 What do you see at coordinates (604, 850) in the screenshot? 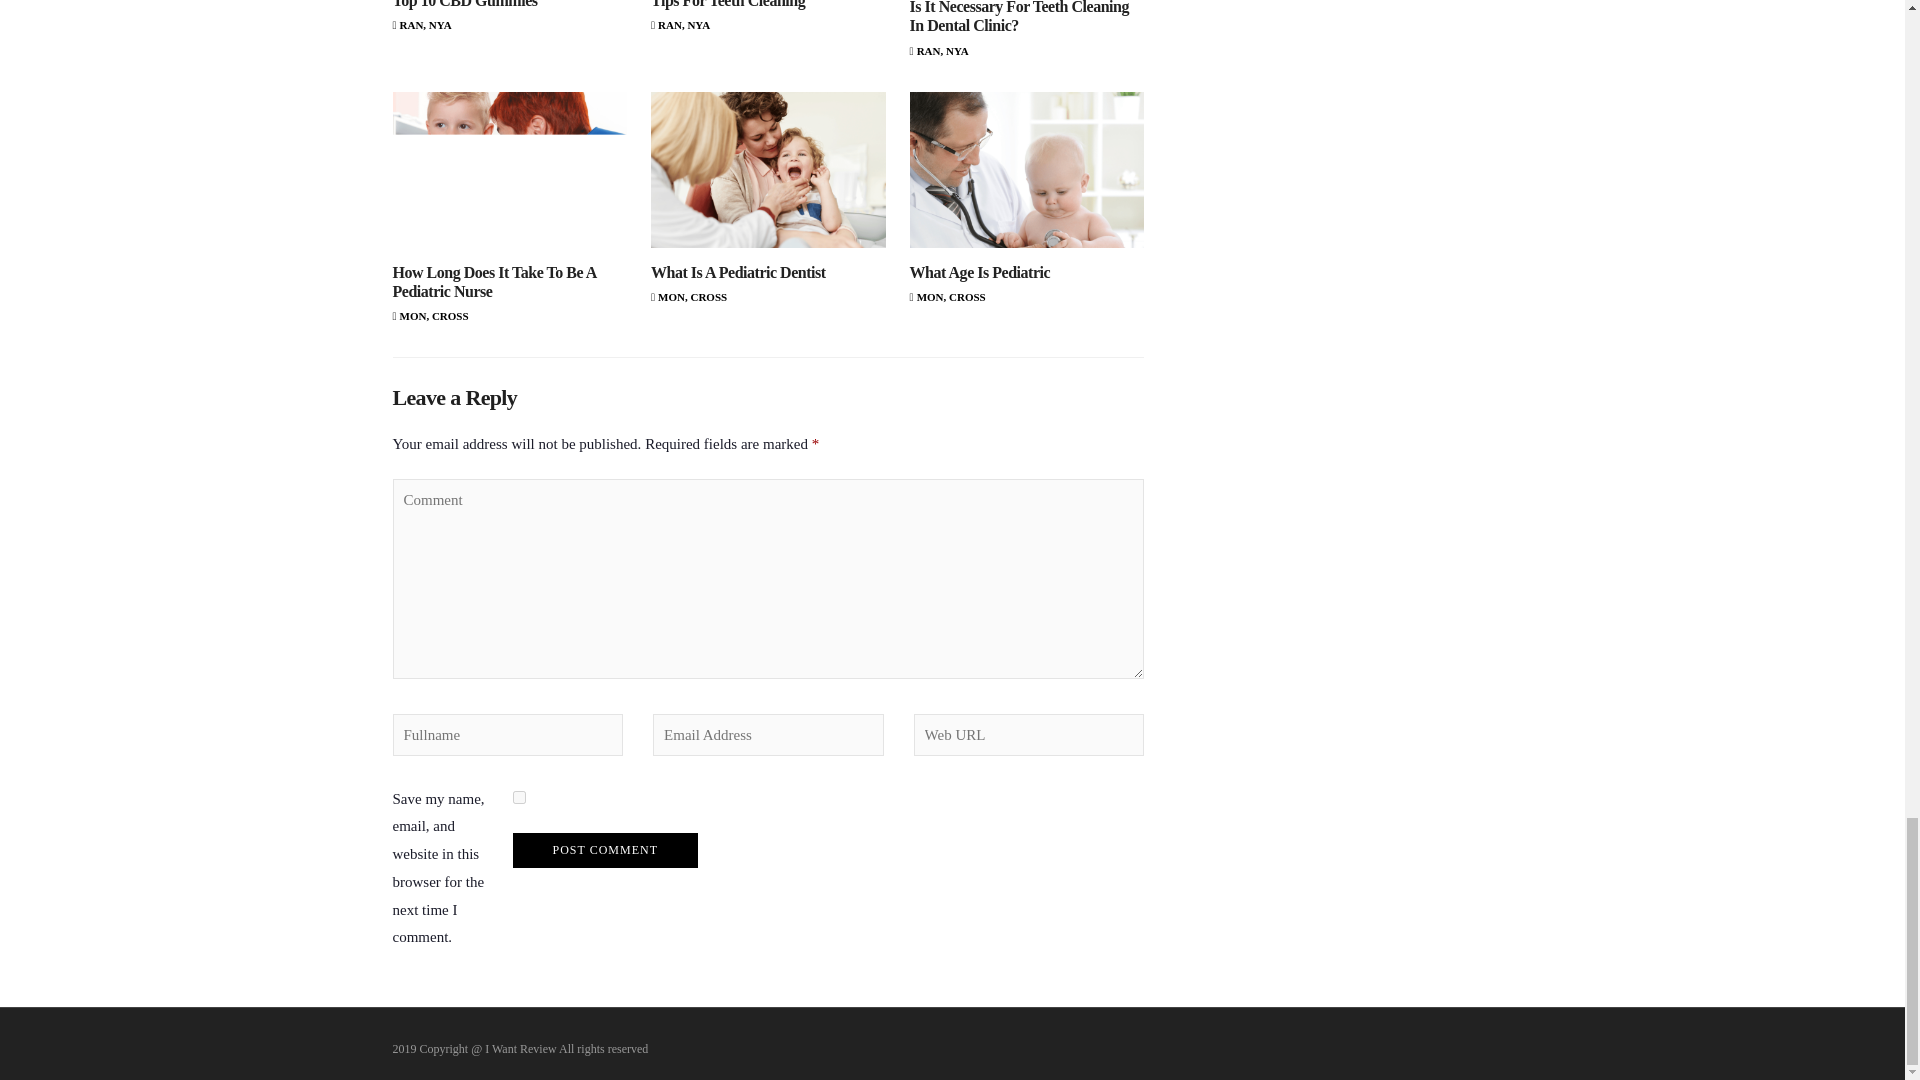
I see `Post Comment` at bounding box center [604, 850].